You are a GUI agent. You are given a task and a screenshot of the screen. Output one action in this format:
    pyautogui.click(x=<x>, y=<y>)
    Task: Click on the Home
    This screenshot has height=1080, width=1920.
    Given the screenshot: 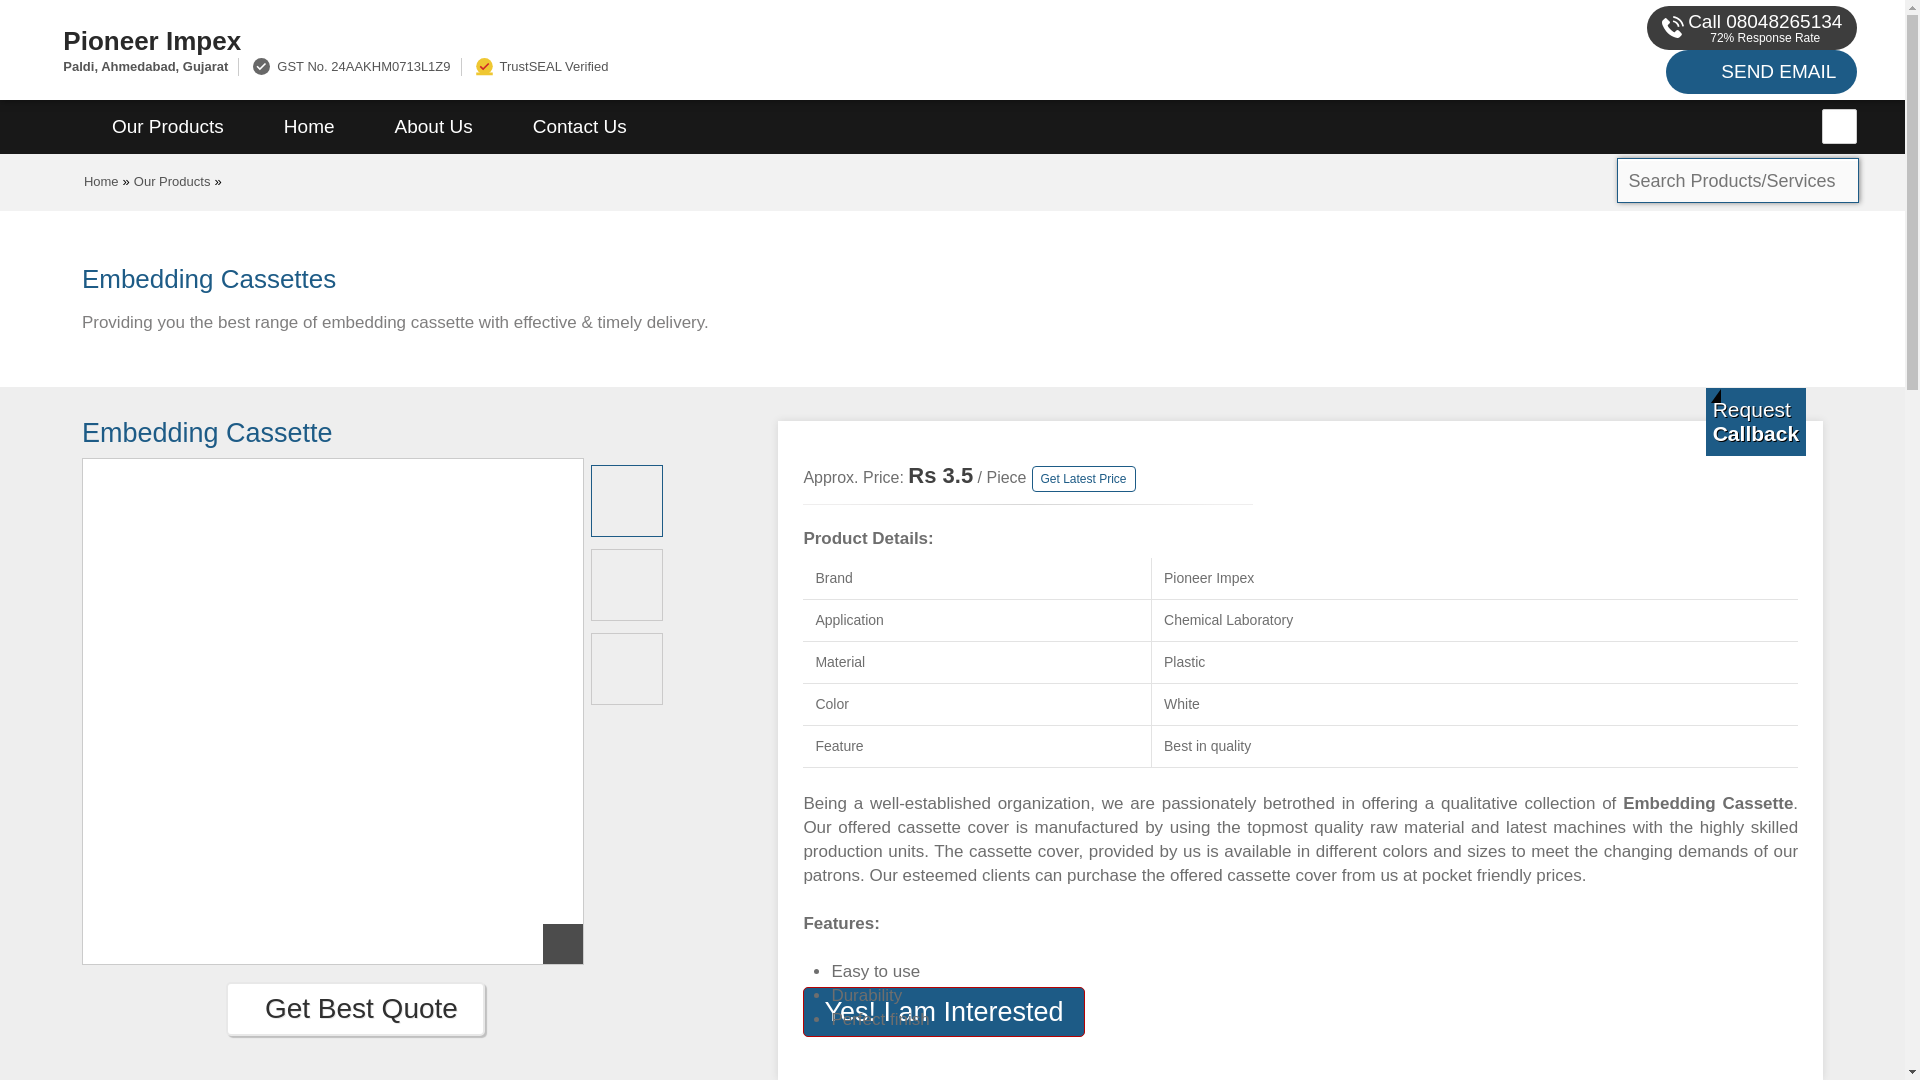 What is the action you would take?
    pyautogui.click(x=308, y=127)
    